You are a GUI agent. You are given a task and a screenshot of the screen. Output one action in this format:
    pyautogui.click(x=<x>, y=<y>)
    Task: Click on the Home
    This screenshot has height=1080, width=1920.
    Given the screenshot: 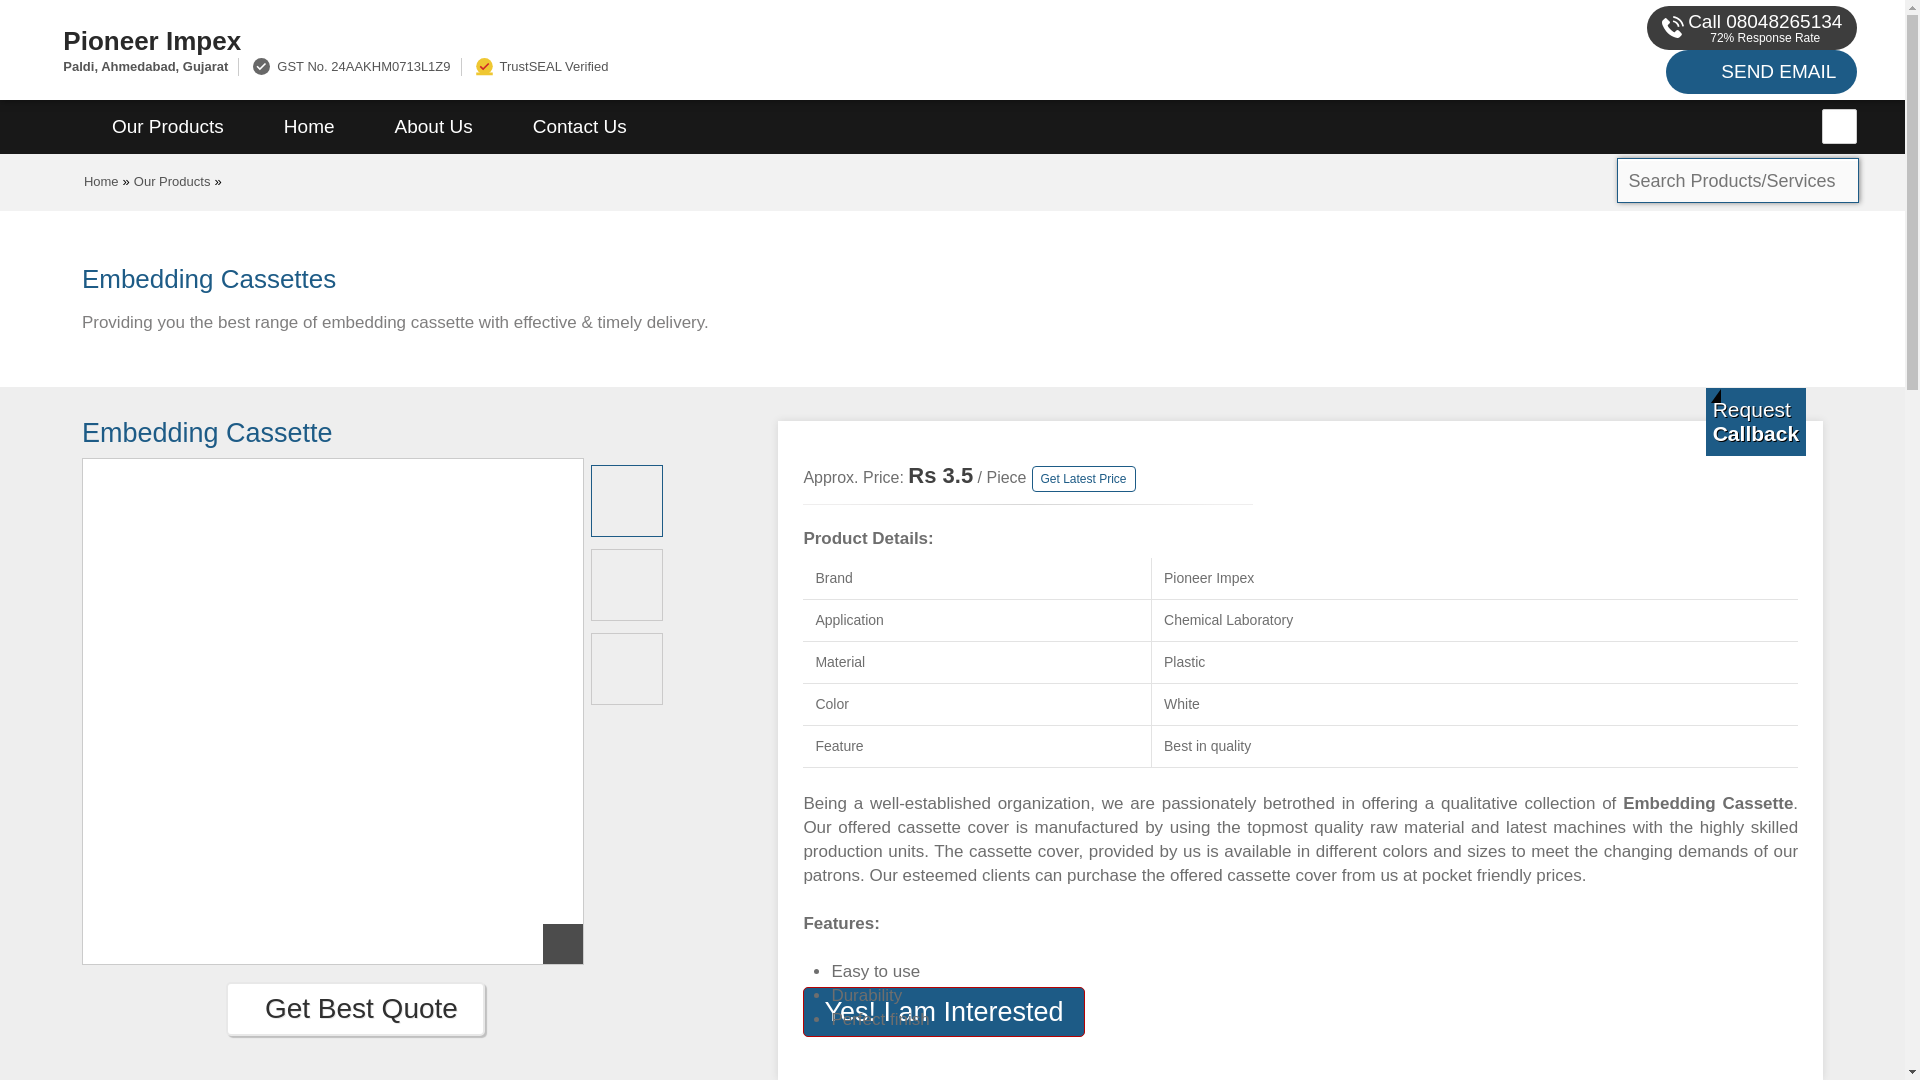 What is the action you would take?
    pyautogui.click(x=308, y=127)
    